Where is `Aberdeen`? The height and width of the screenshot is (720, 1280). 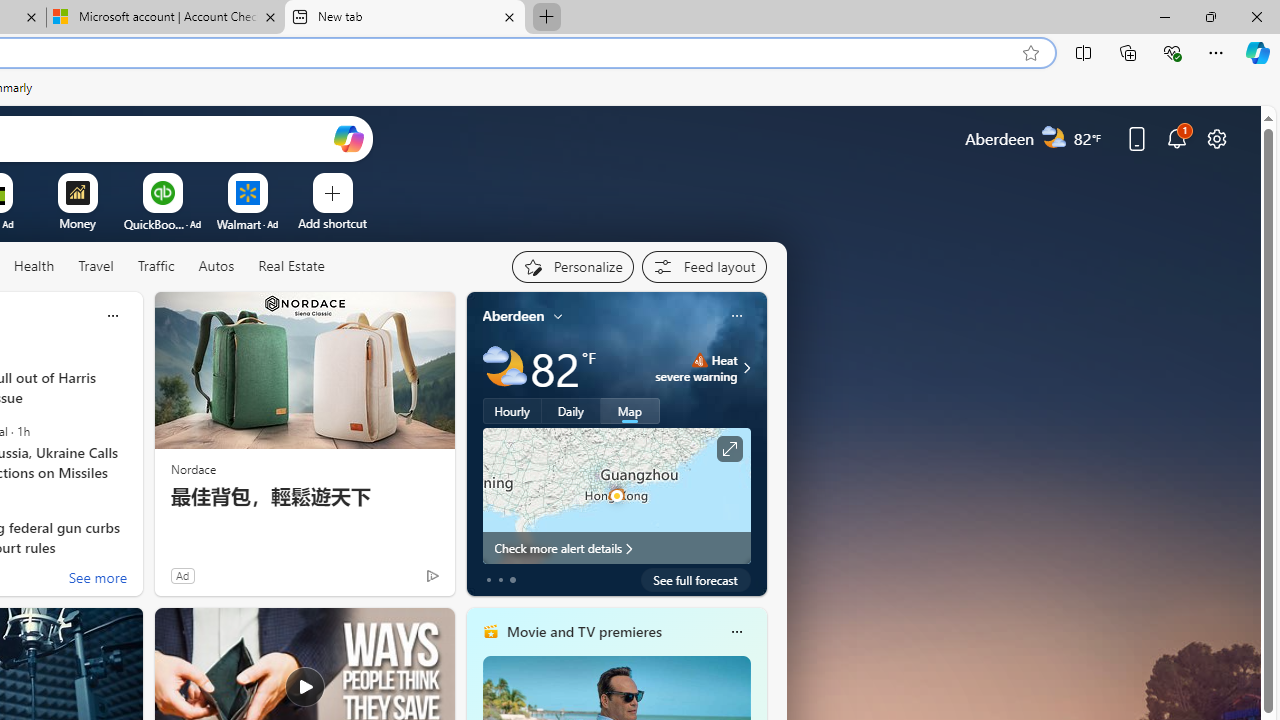 Aberdeen is located at coordinates (514, 315).